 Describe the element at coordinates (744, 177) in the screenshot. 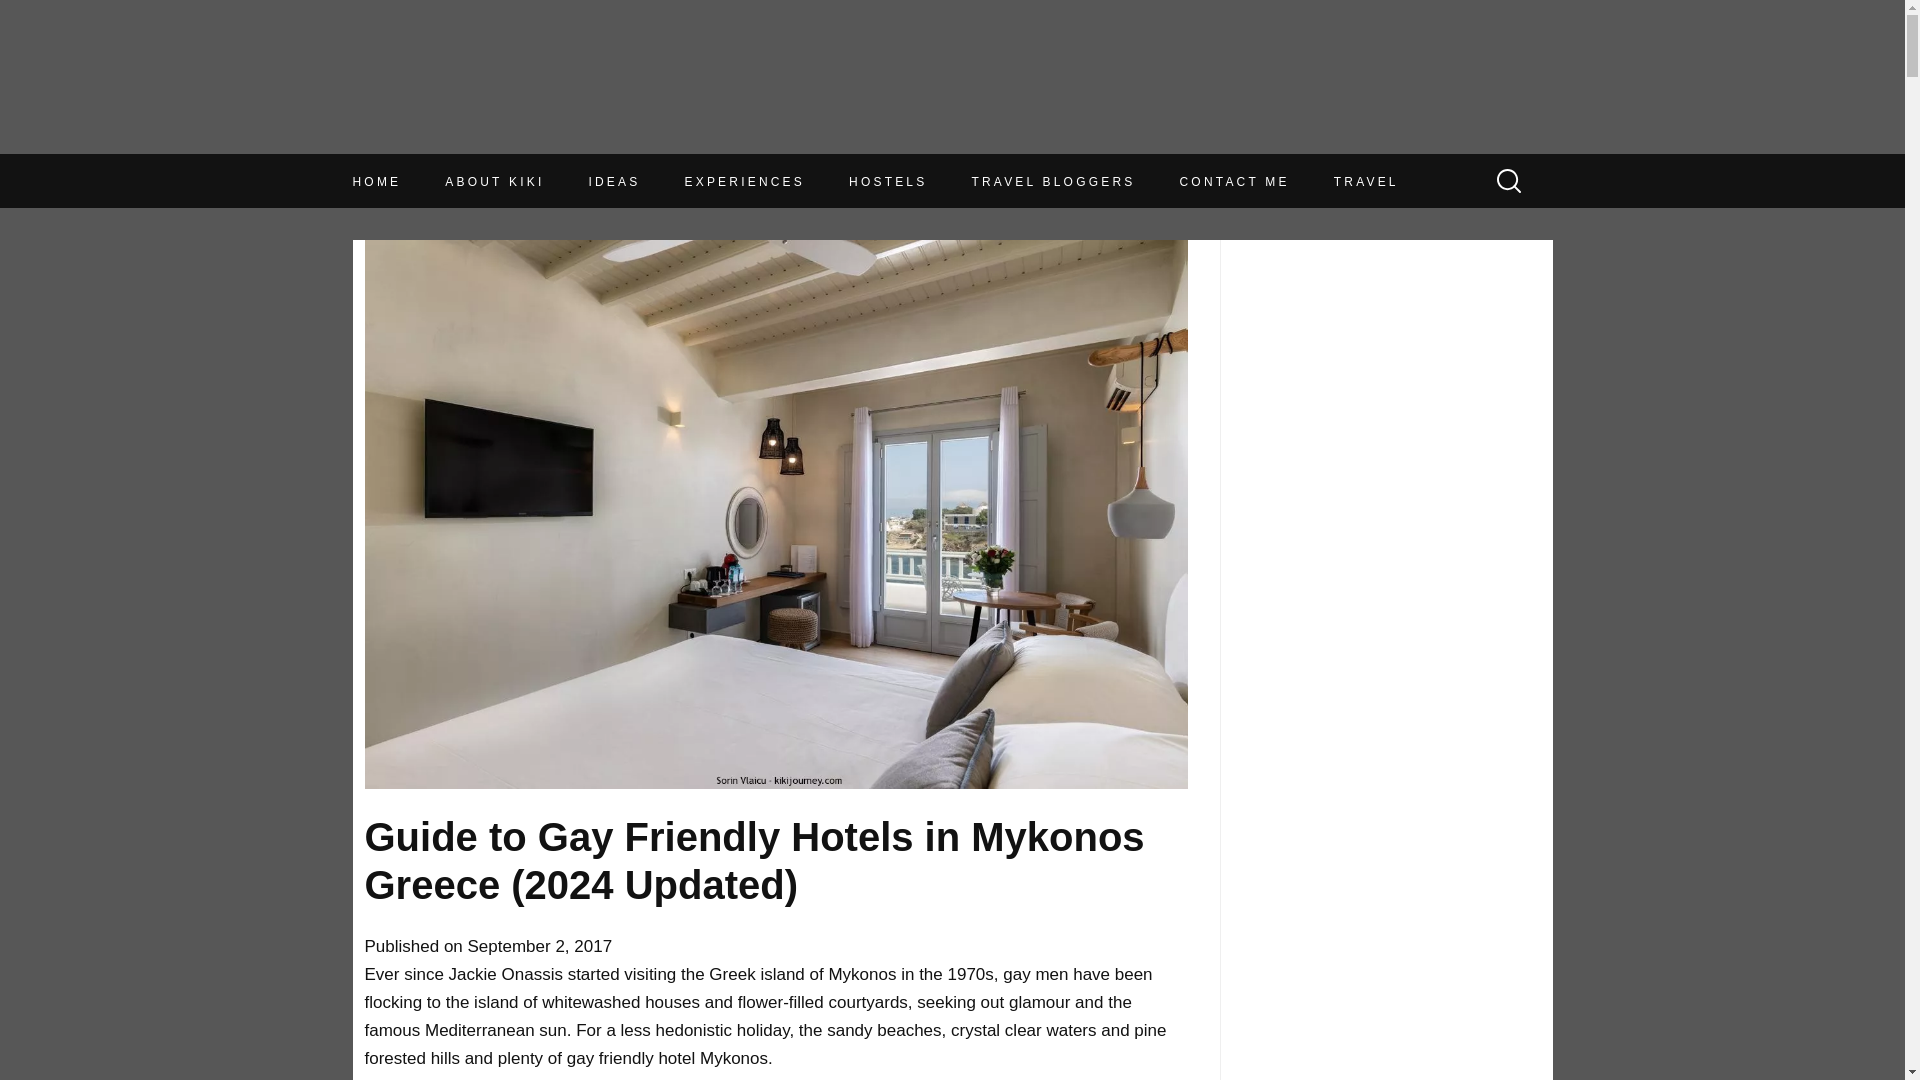

I see `EXPERIENCES` at that location.